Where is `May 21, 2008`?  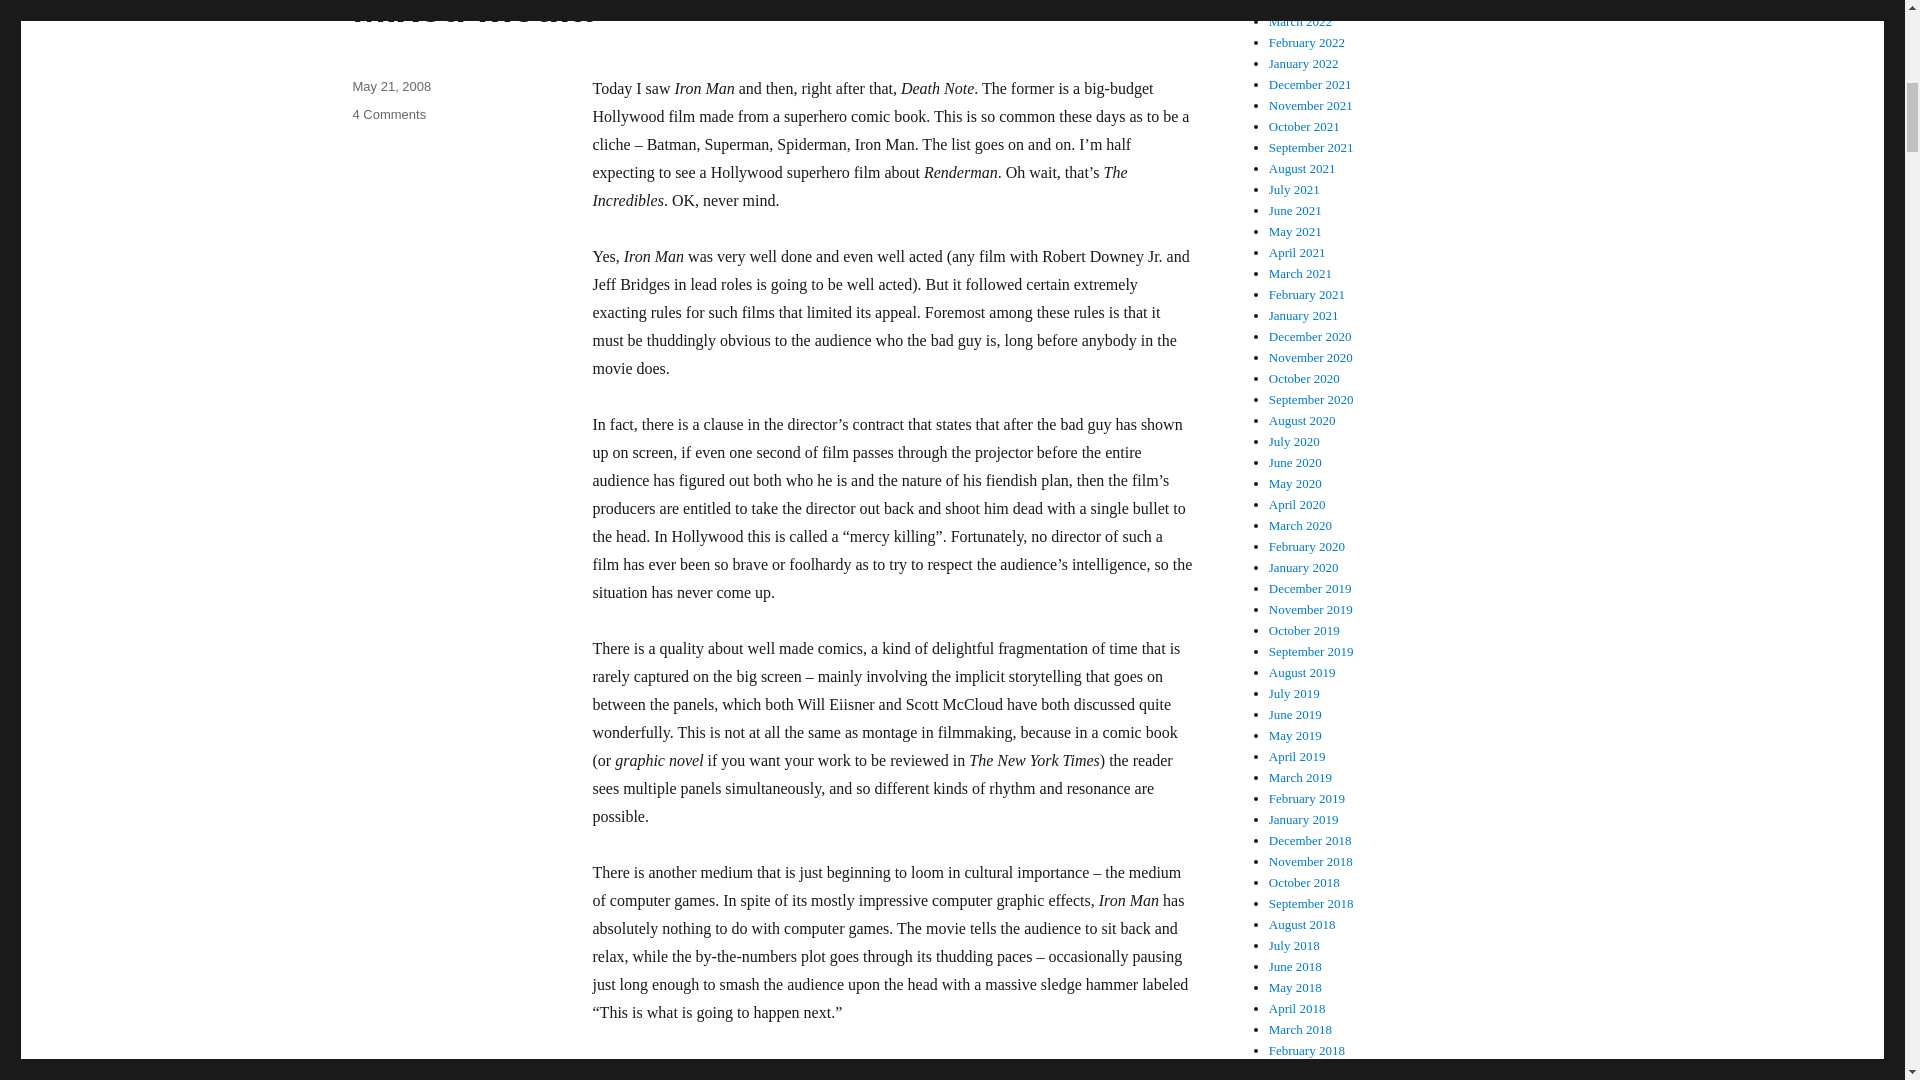
May 21, 2008 is located at coordinates (388, 114).